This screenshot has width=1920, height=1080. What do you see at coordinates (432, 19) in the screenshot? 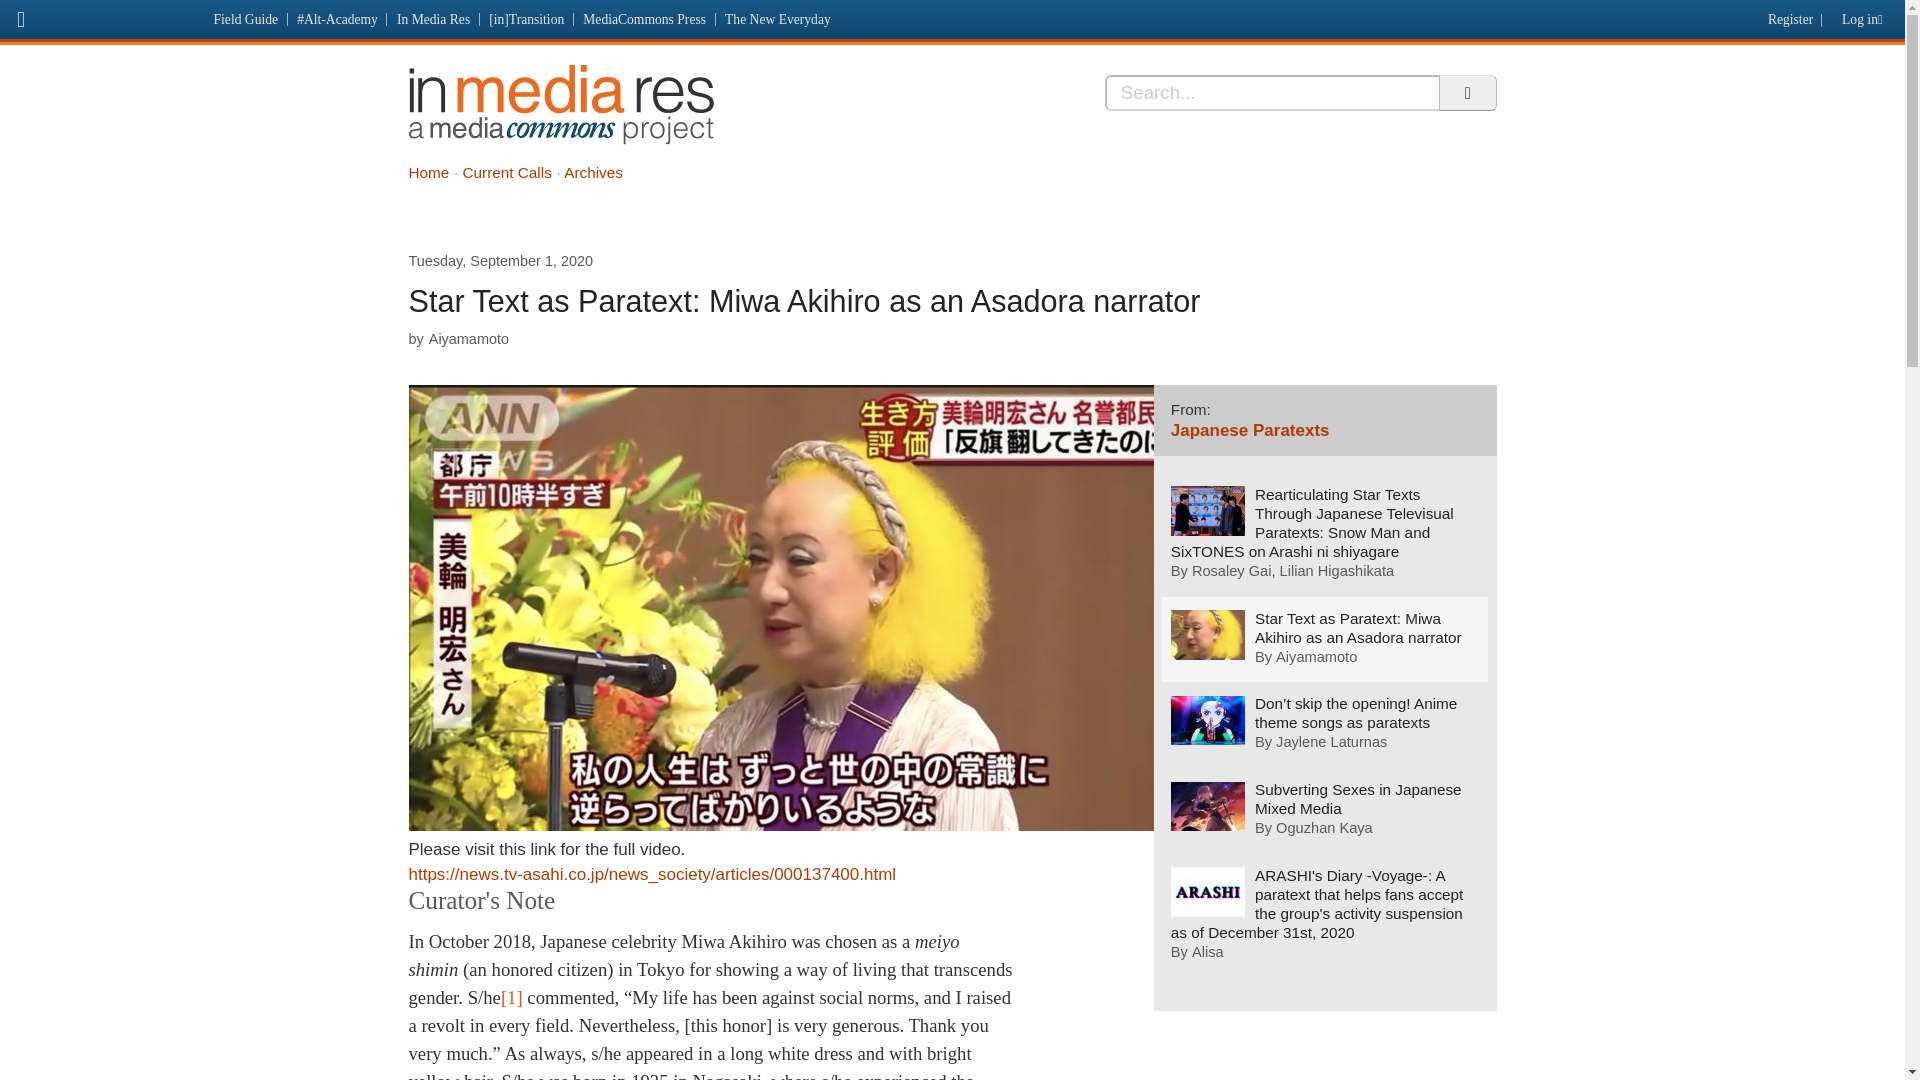
I see `In Media Res` at bounding box center [432, 19].